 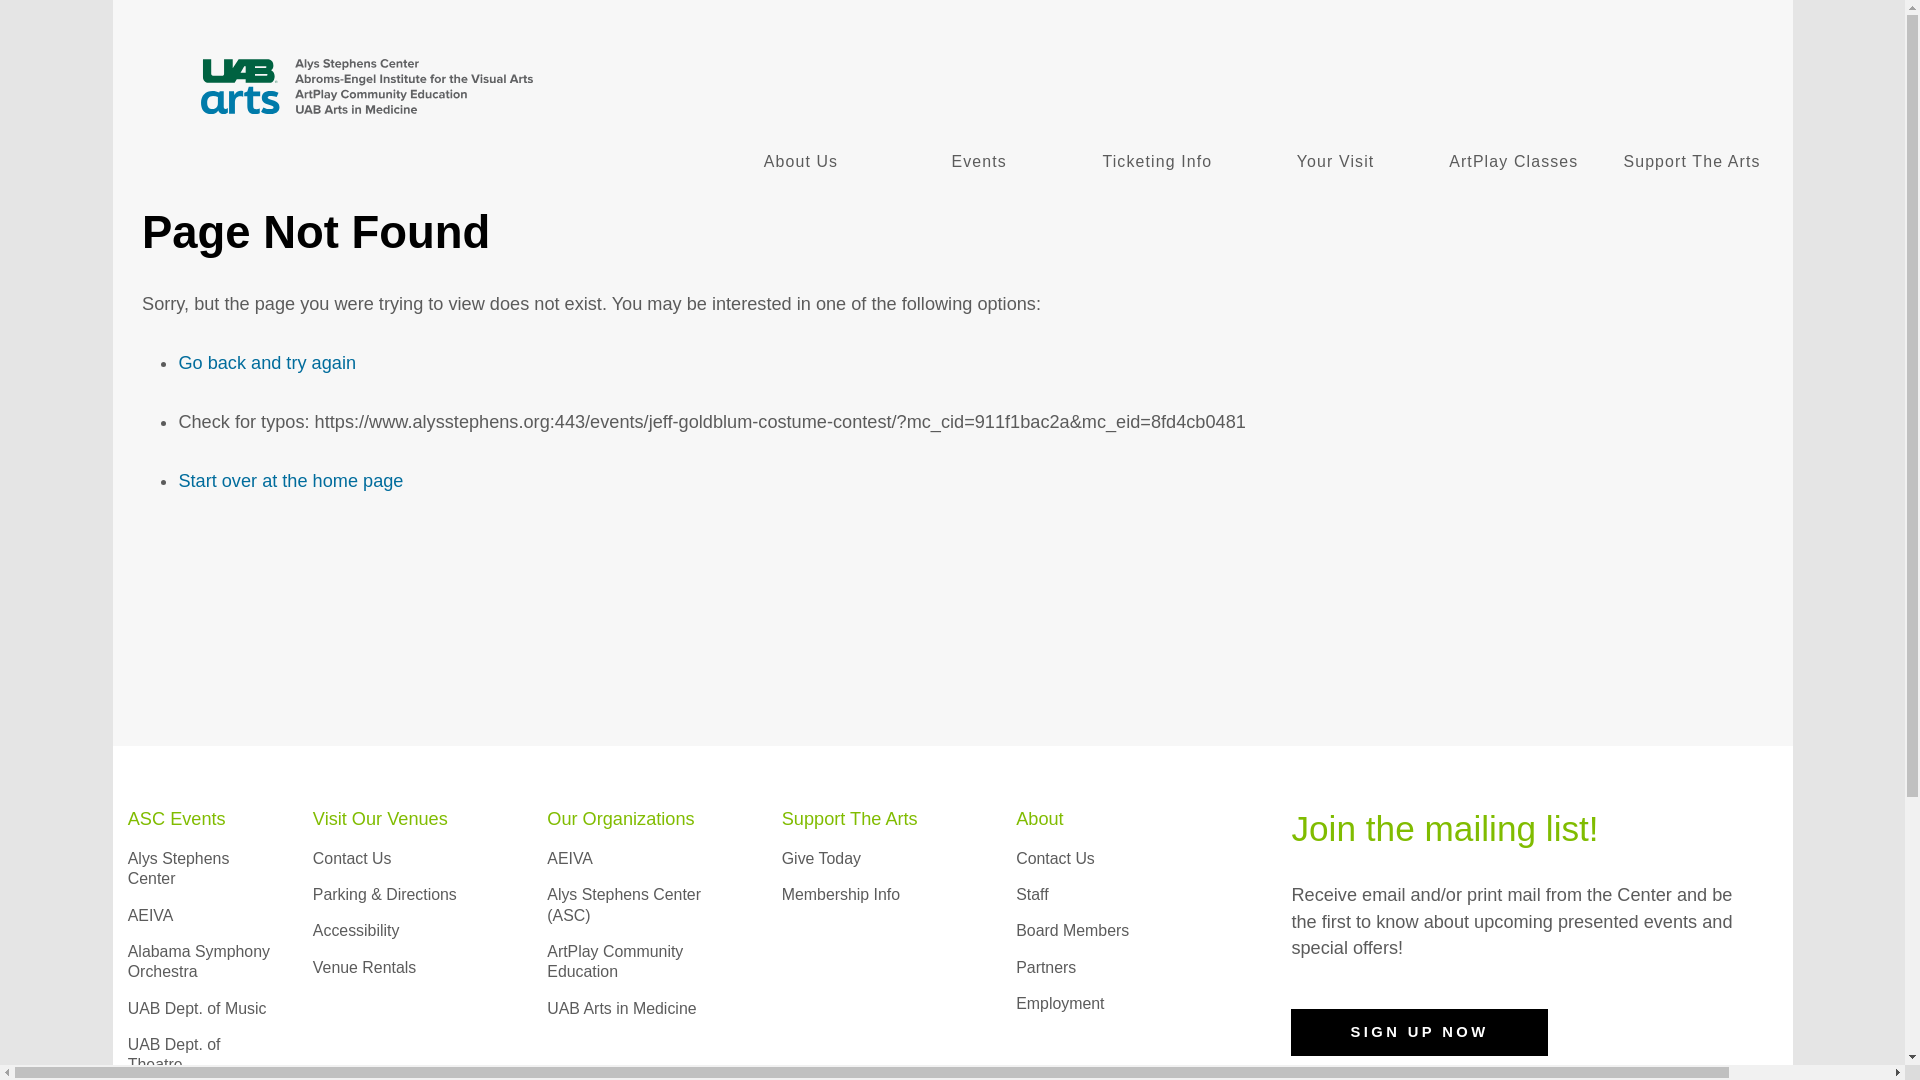 What do you see at coordinates (801, 162) in the screenshot?
I see `About Us` at bounding box center [801, 162].